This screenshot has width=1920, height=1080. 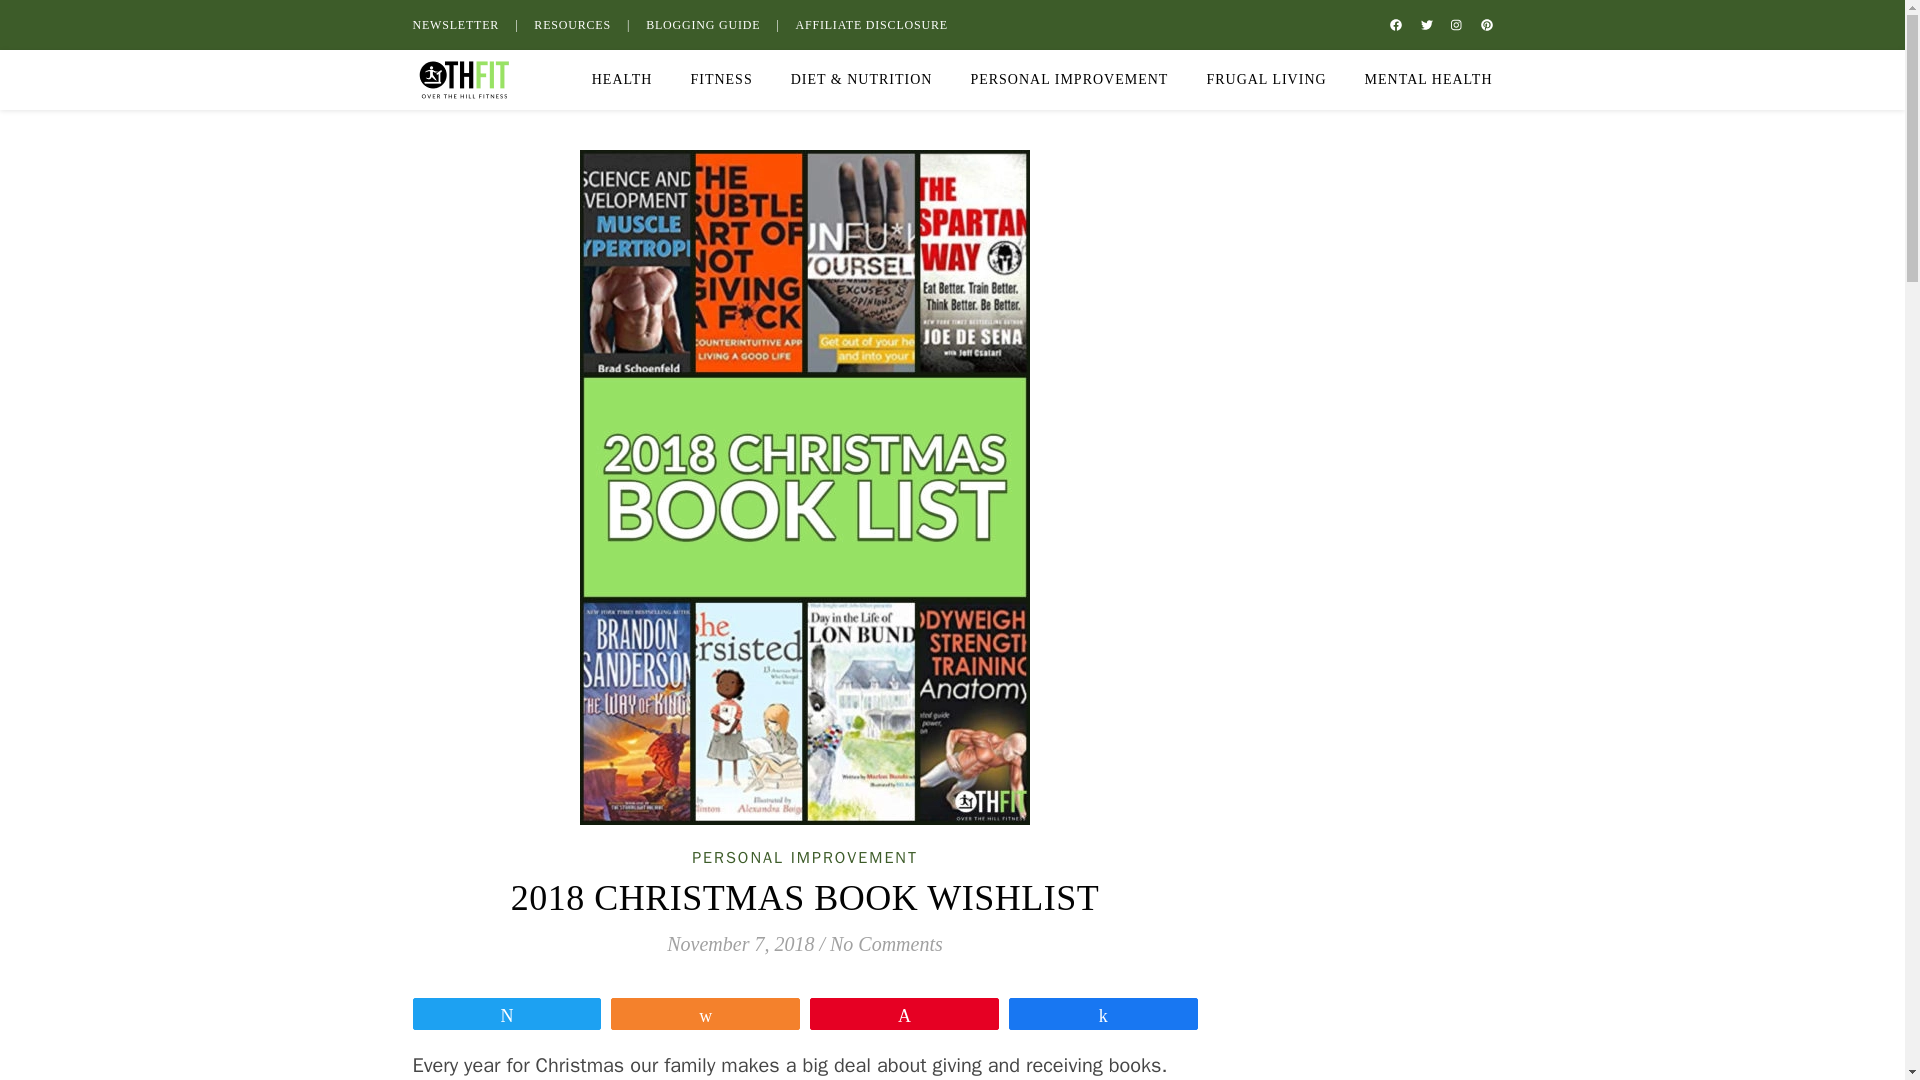 What do you see at coordinates (582, 24) in the screenshot?
I see `RESOURCES` at bounding box center [582, 24].